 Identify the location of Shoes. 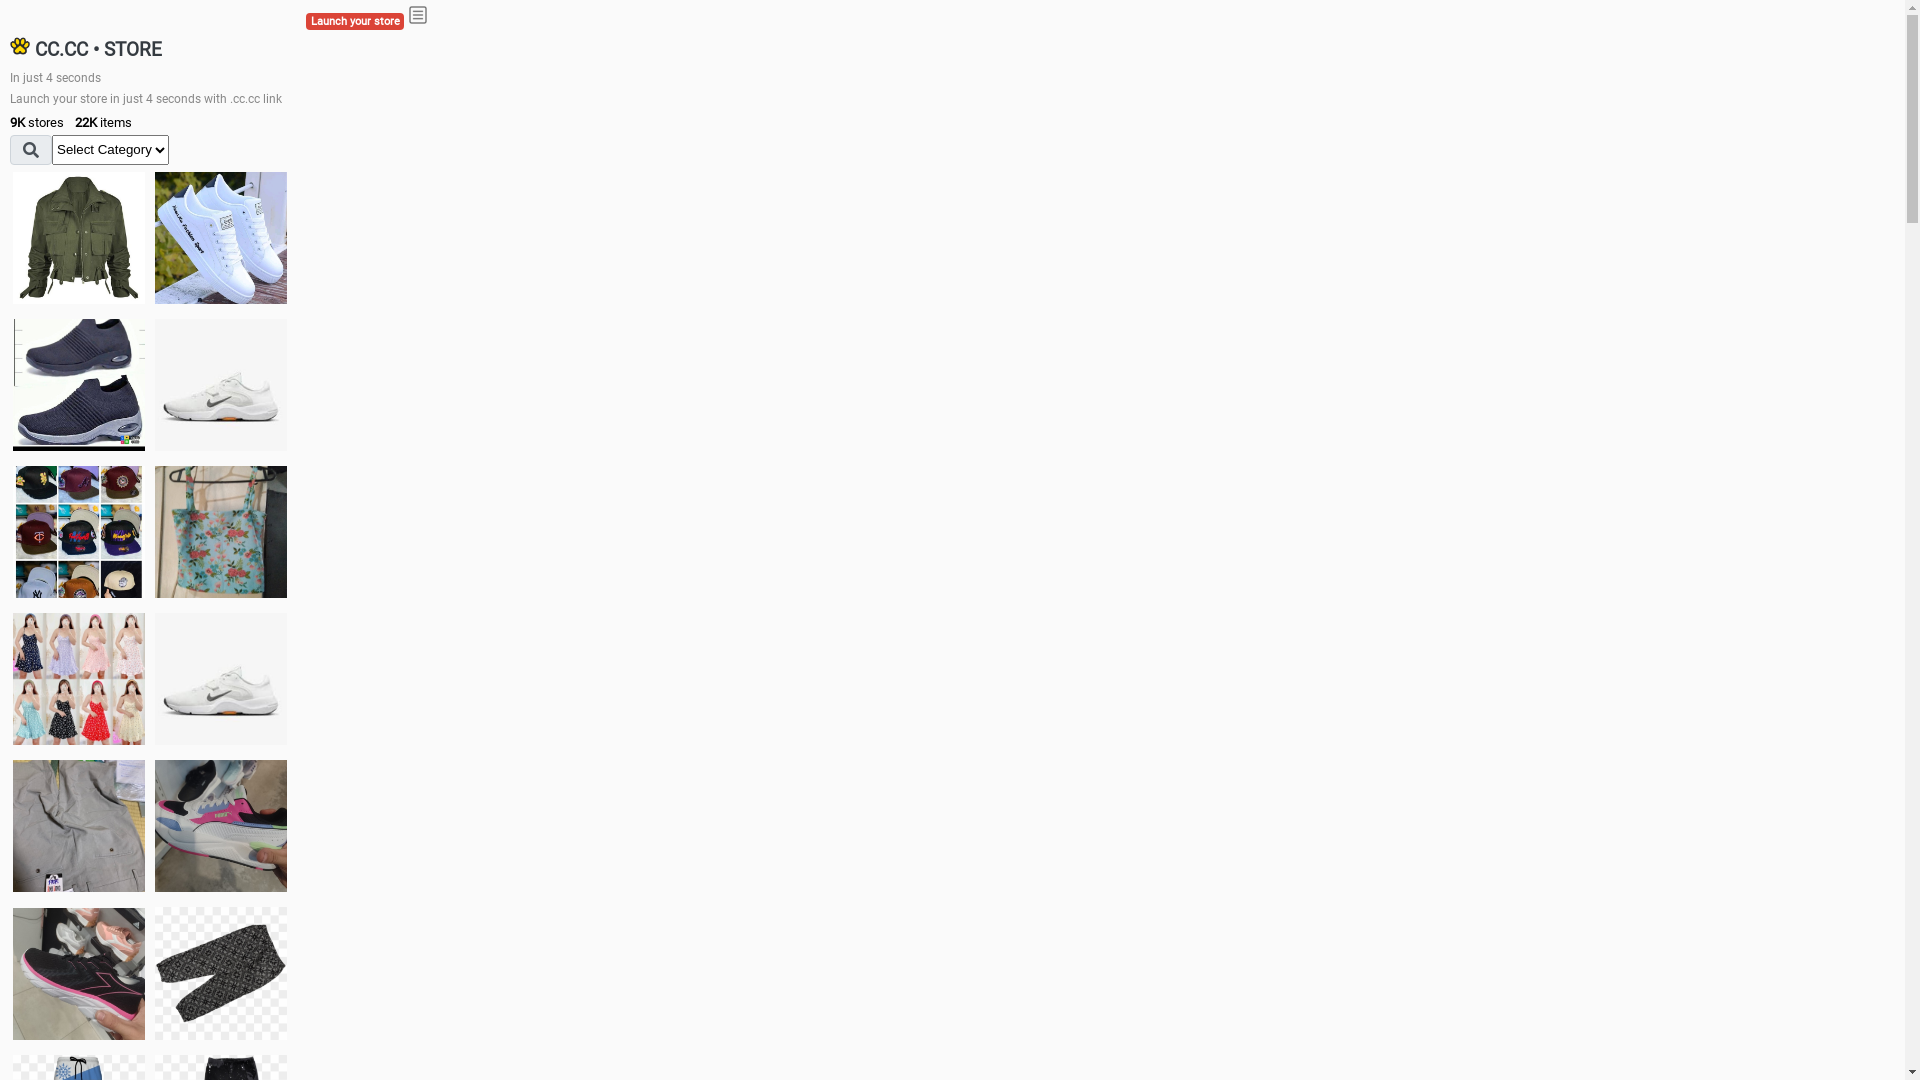
(221, 678).